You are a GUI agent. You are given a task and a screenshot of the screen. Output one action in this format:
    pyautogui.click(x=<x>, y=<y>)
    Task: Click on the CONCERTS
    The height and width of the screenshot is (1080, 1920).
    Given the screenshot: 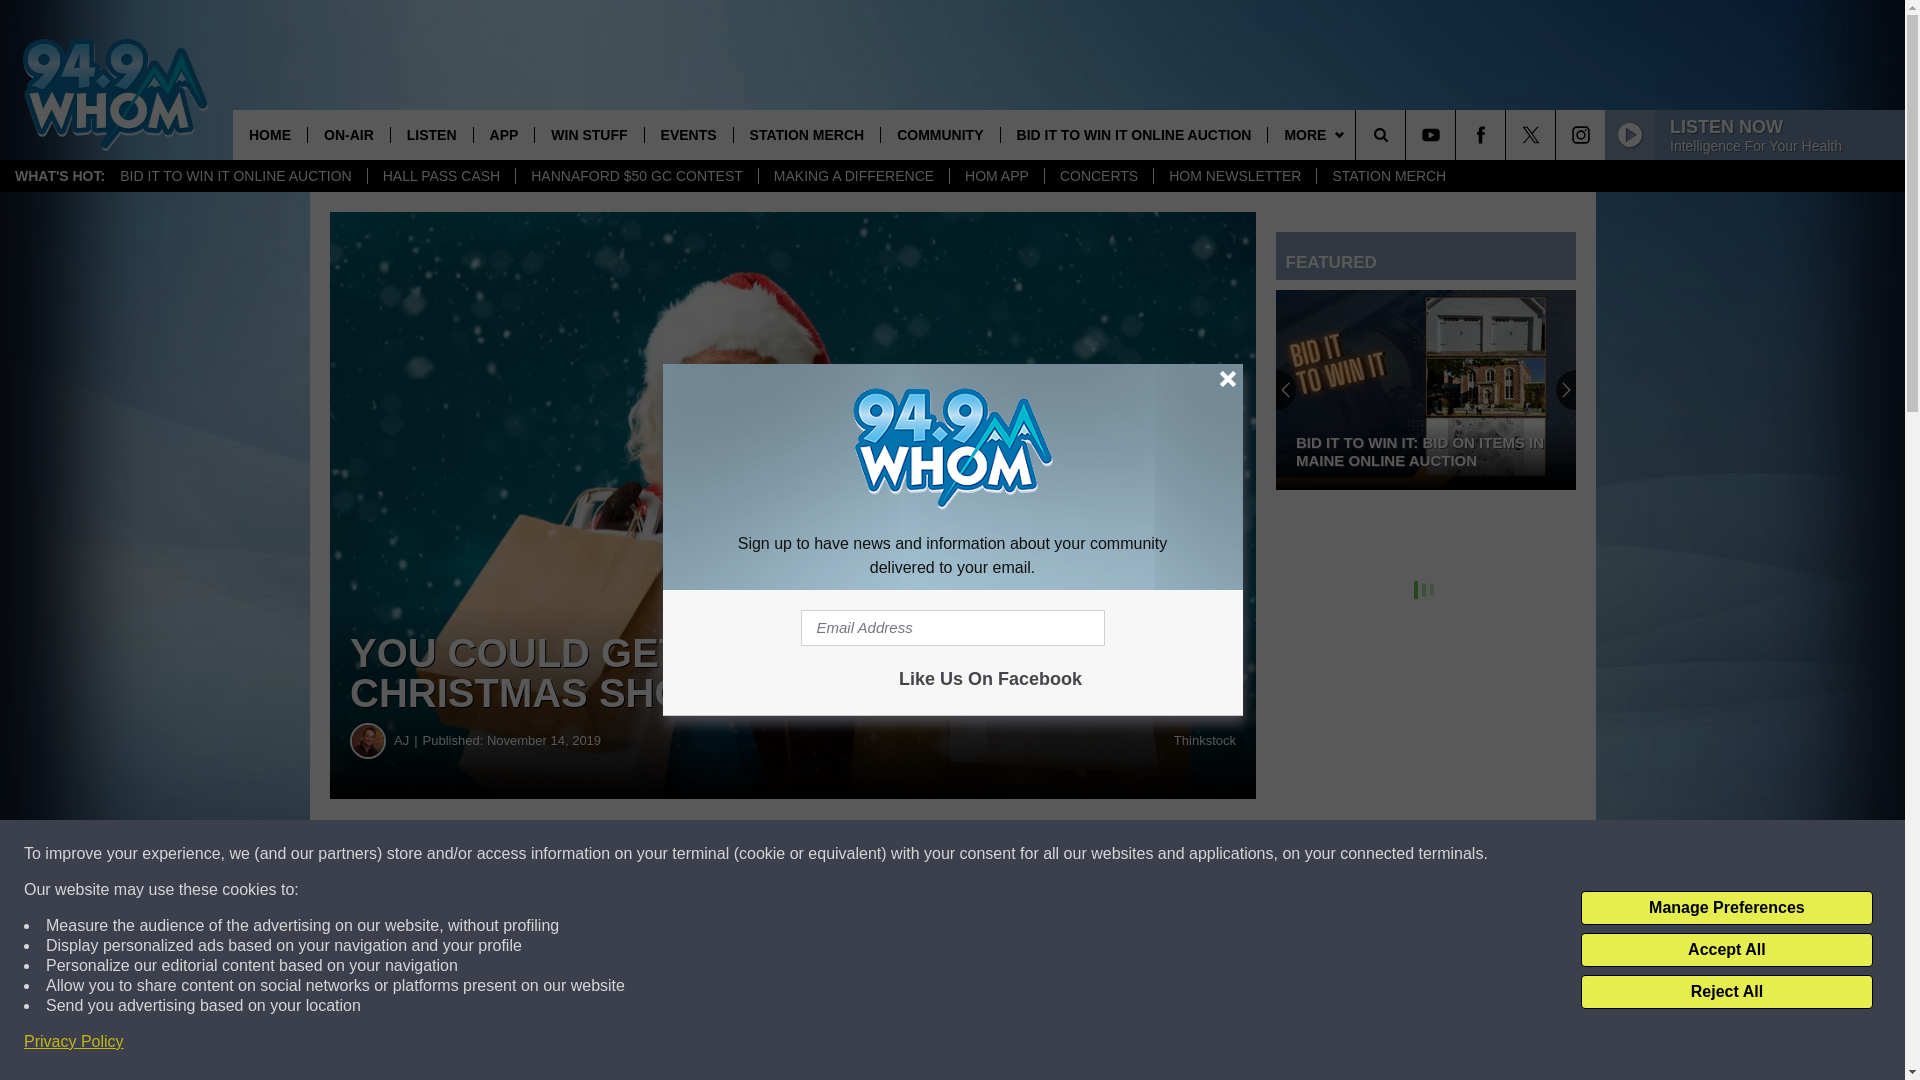 What is the action you would take?
    pyautogui.click(x=1098, y=176)
    